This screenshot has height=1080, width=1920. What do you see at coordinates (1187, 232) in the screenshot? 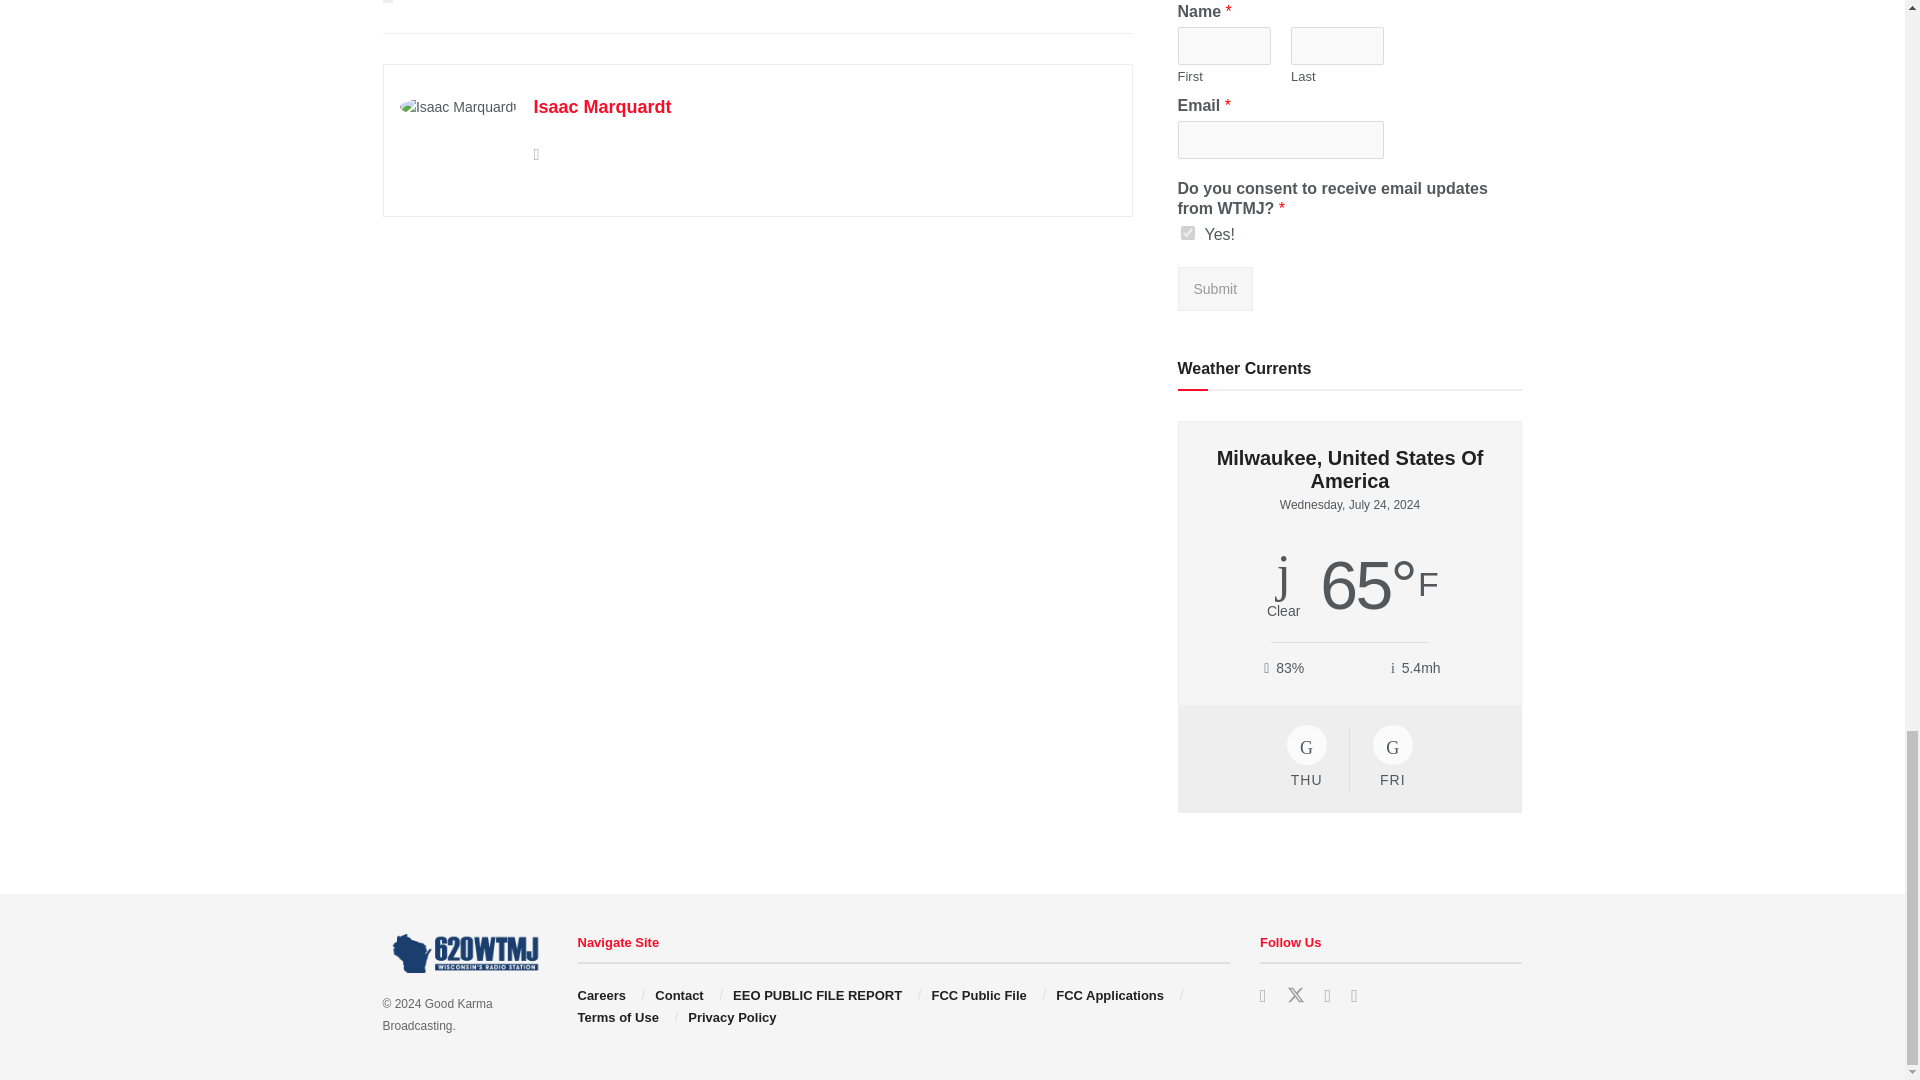
I see `Yes!` at bounding box center [1187, 232].